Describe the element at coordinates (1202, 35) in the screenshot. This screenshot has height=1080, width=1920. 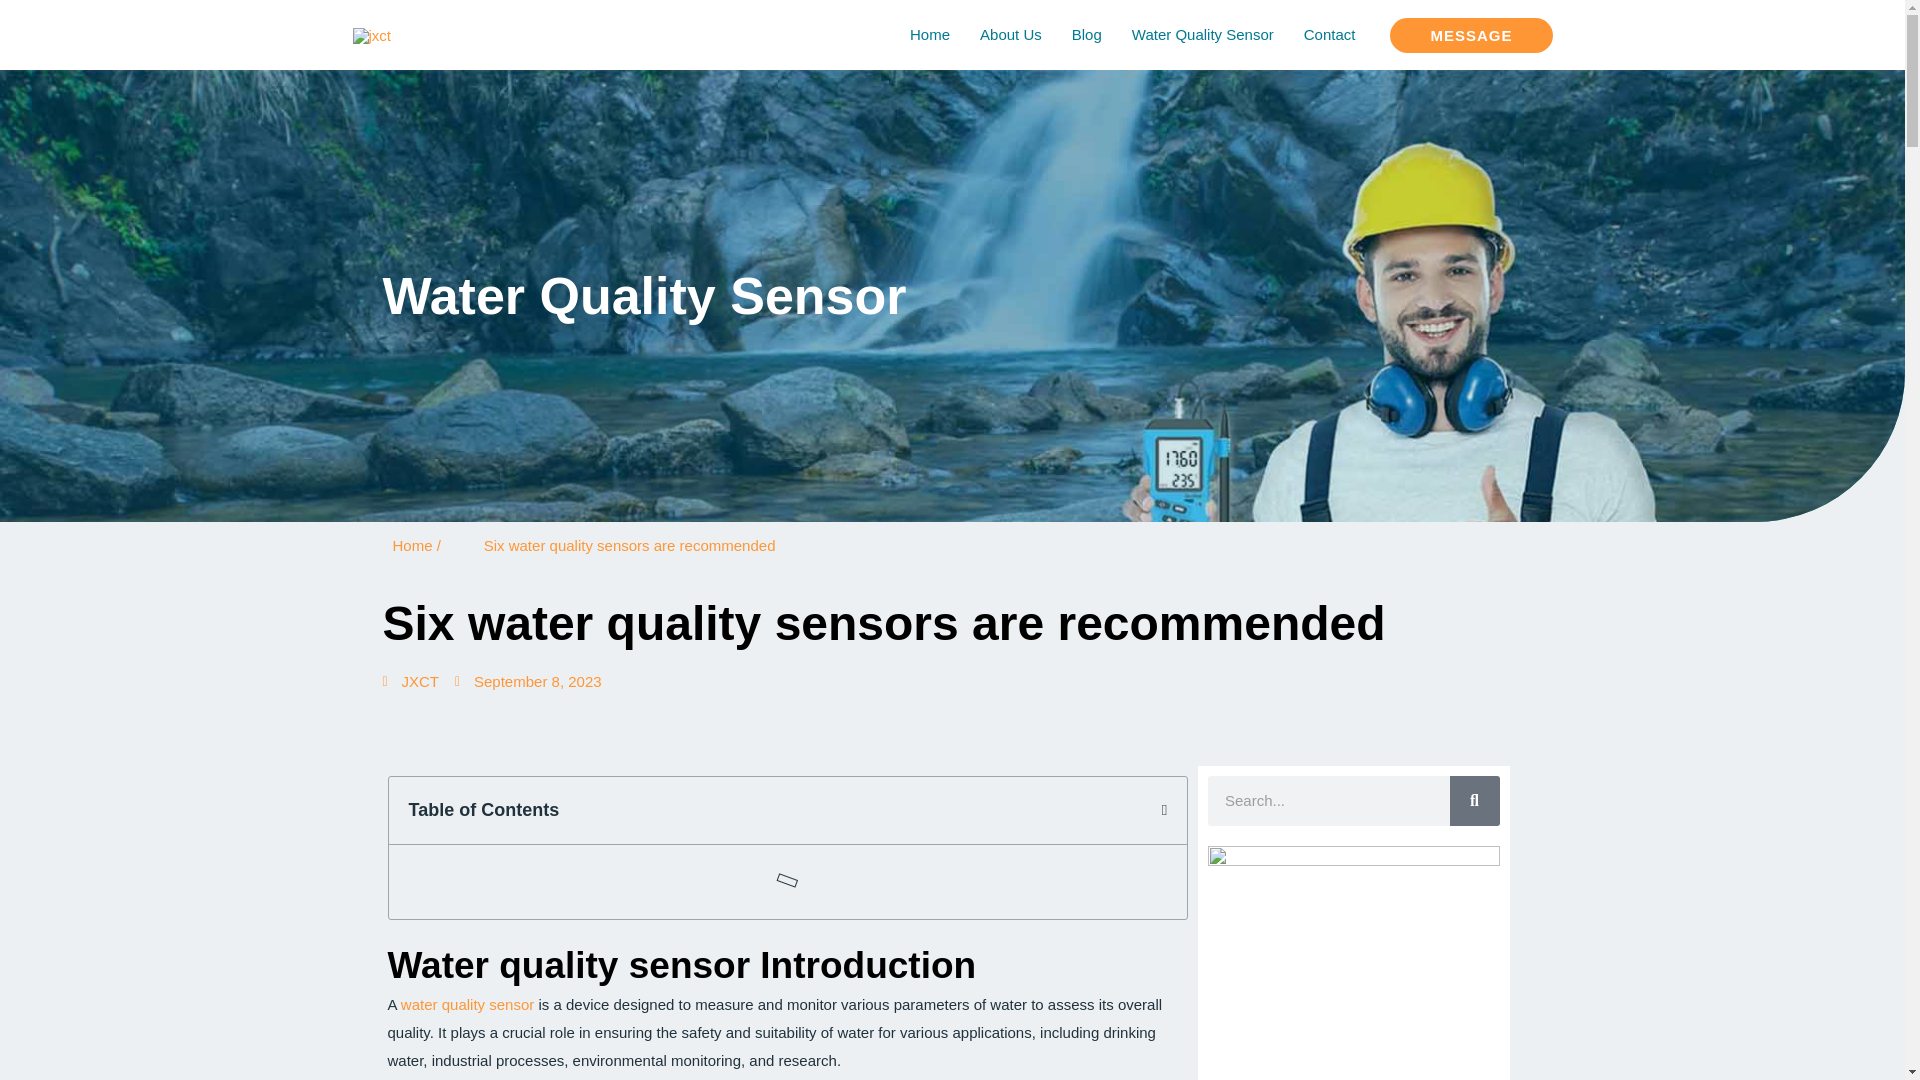
I see `Water Quality Sensor` at that location.